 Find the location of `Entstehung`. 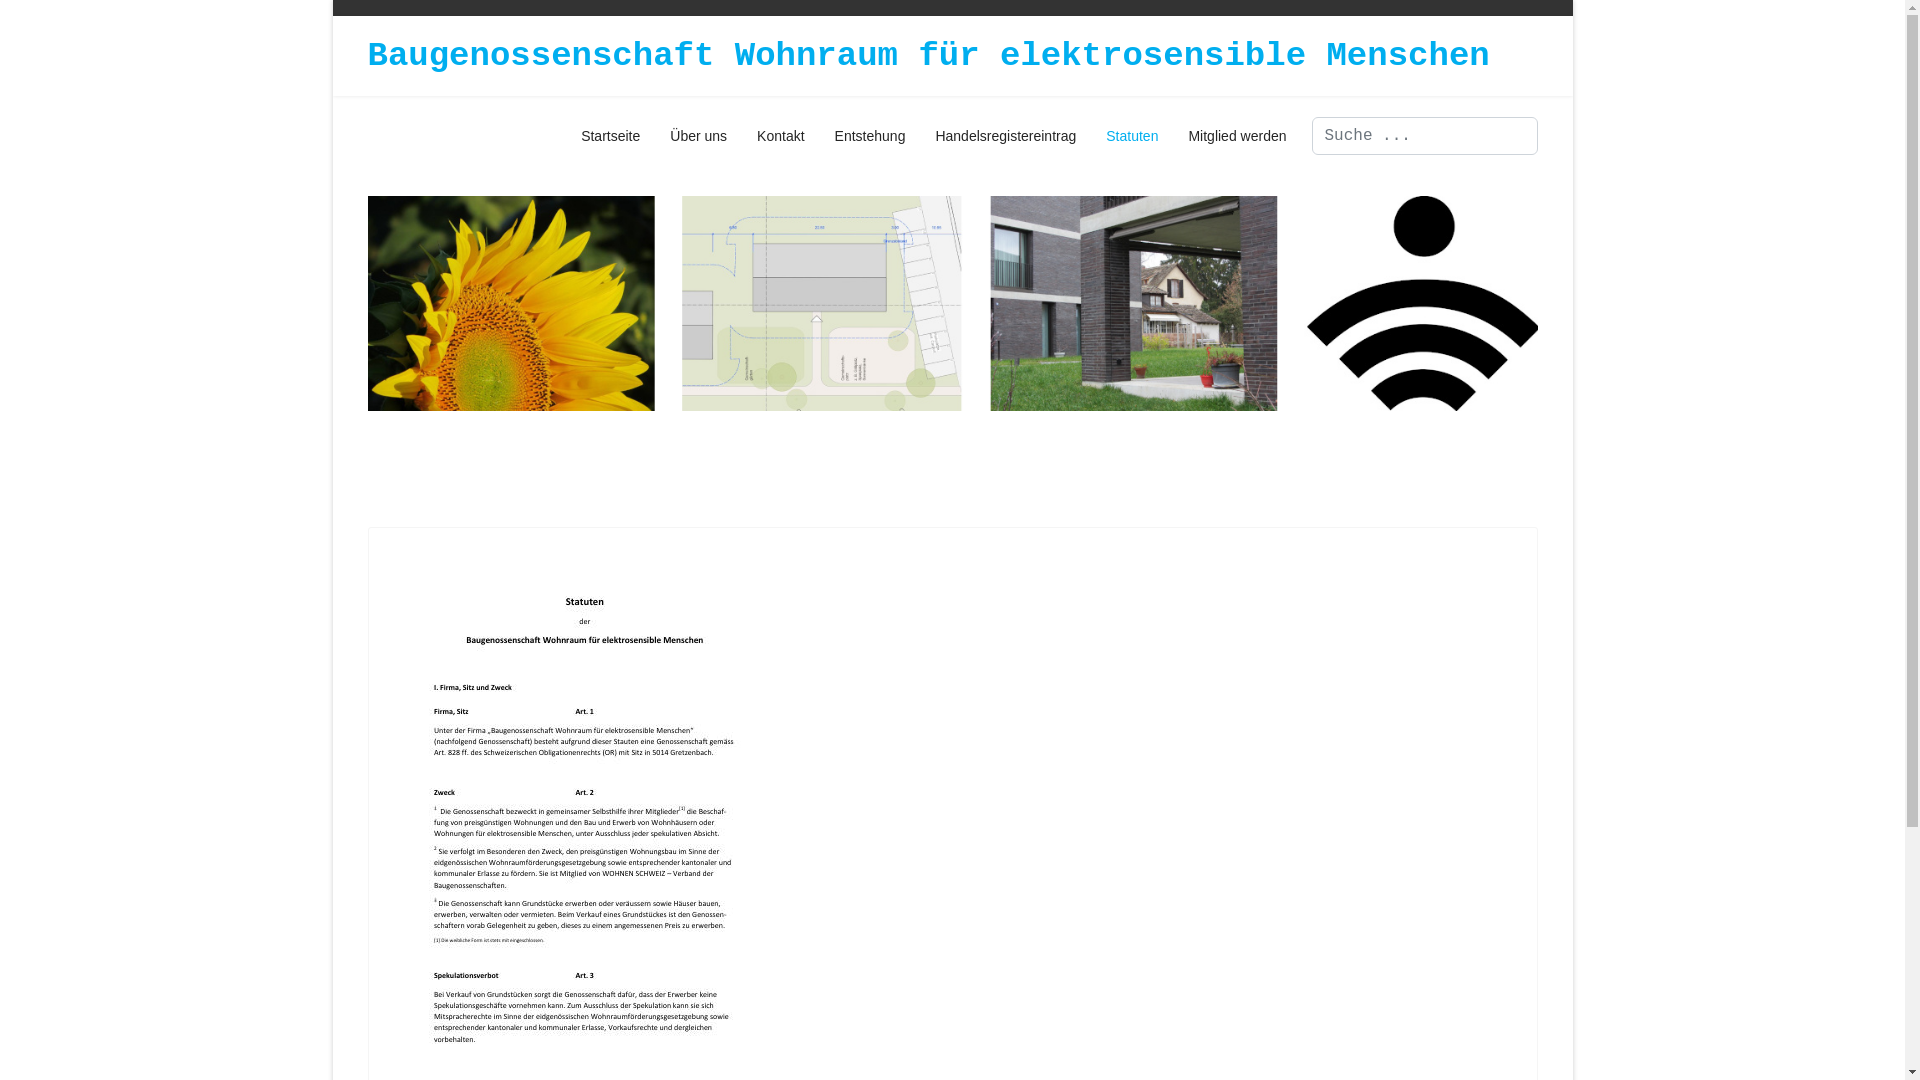

Entstehung is located at coordinates (870, 136).